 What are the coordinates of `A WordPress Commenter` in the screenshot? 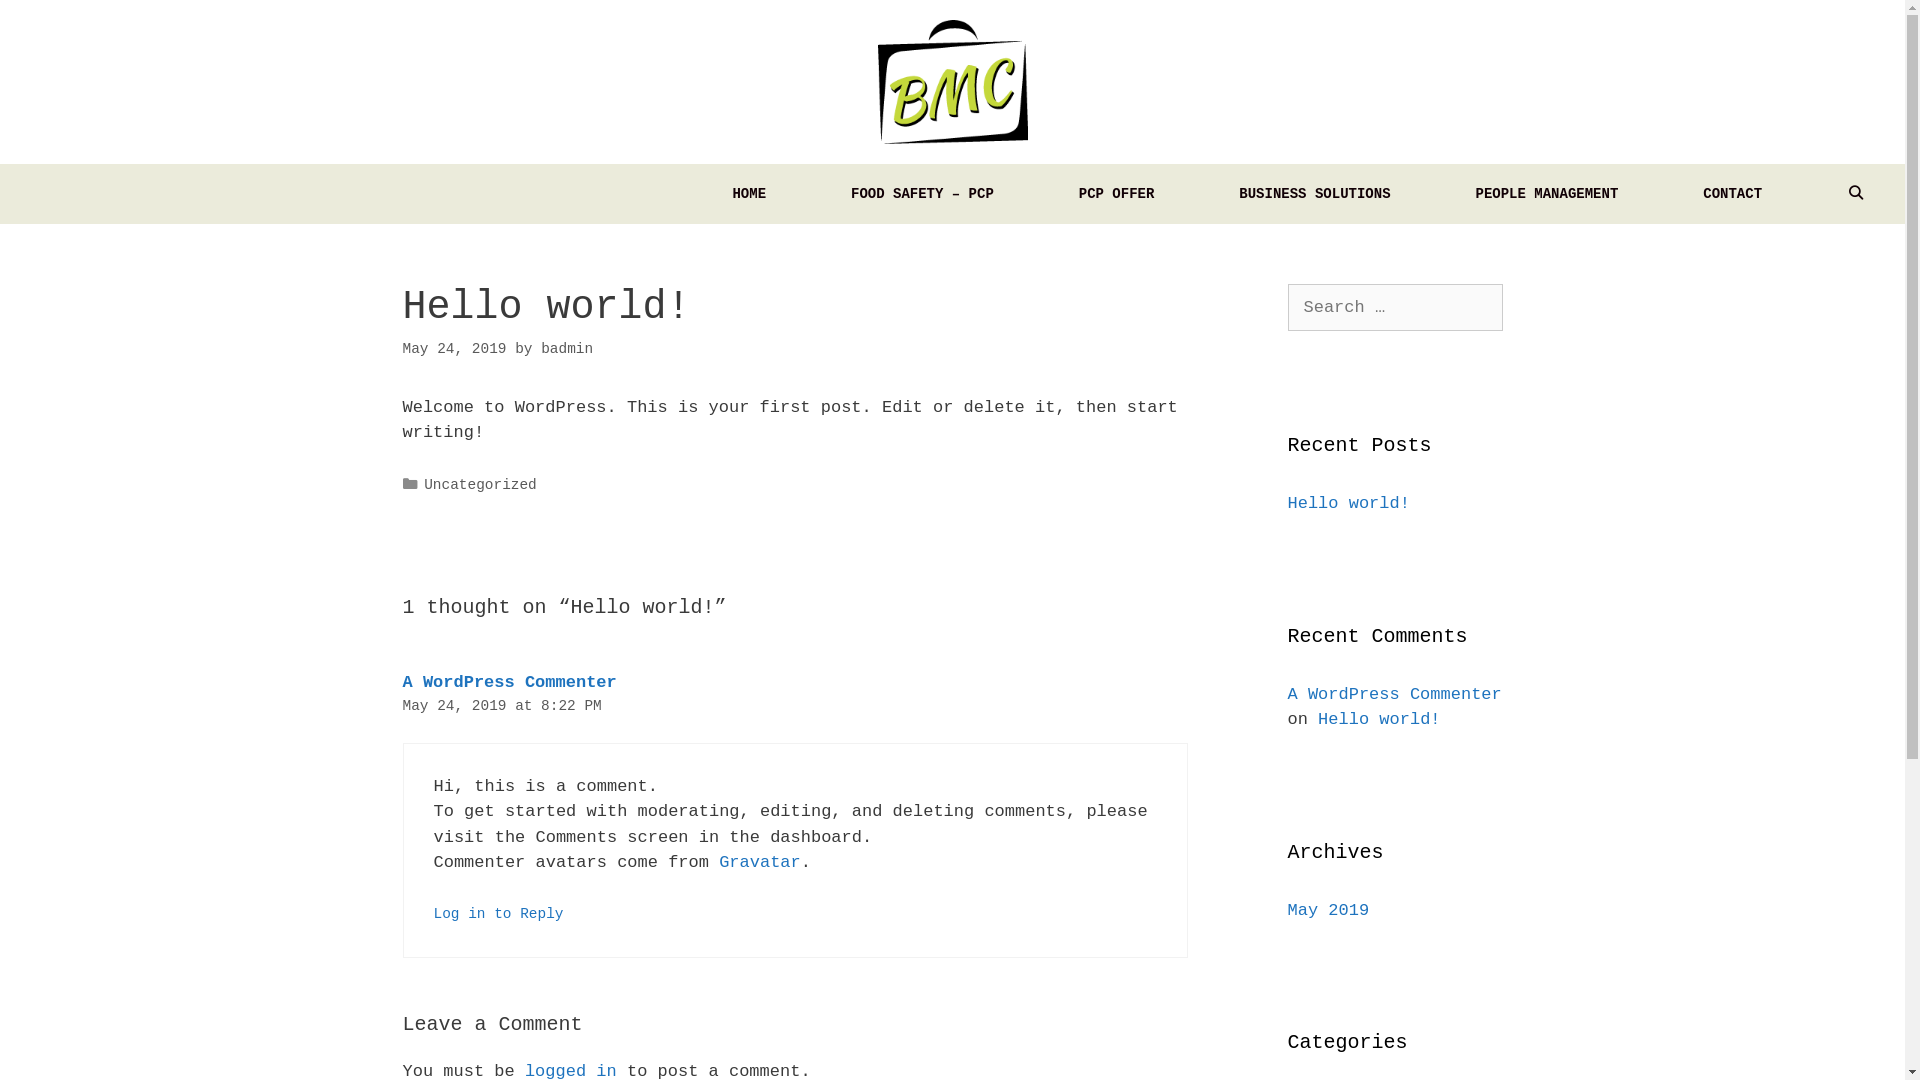 It's located at (509, 682).